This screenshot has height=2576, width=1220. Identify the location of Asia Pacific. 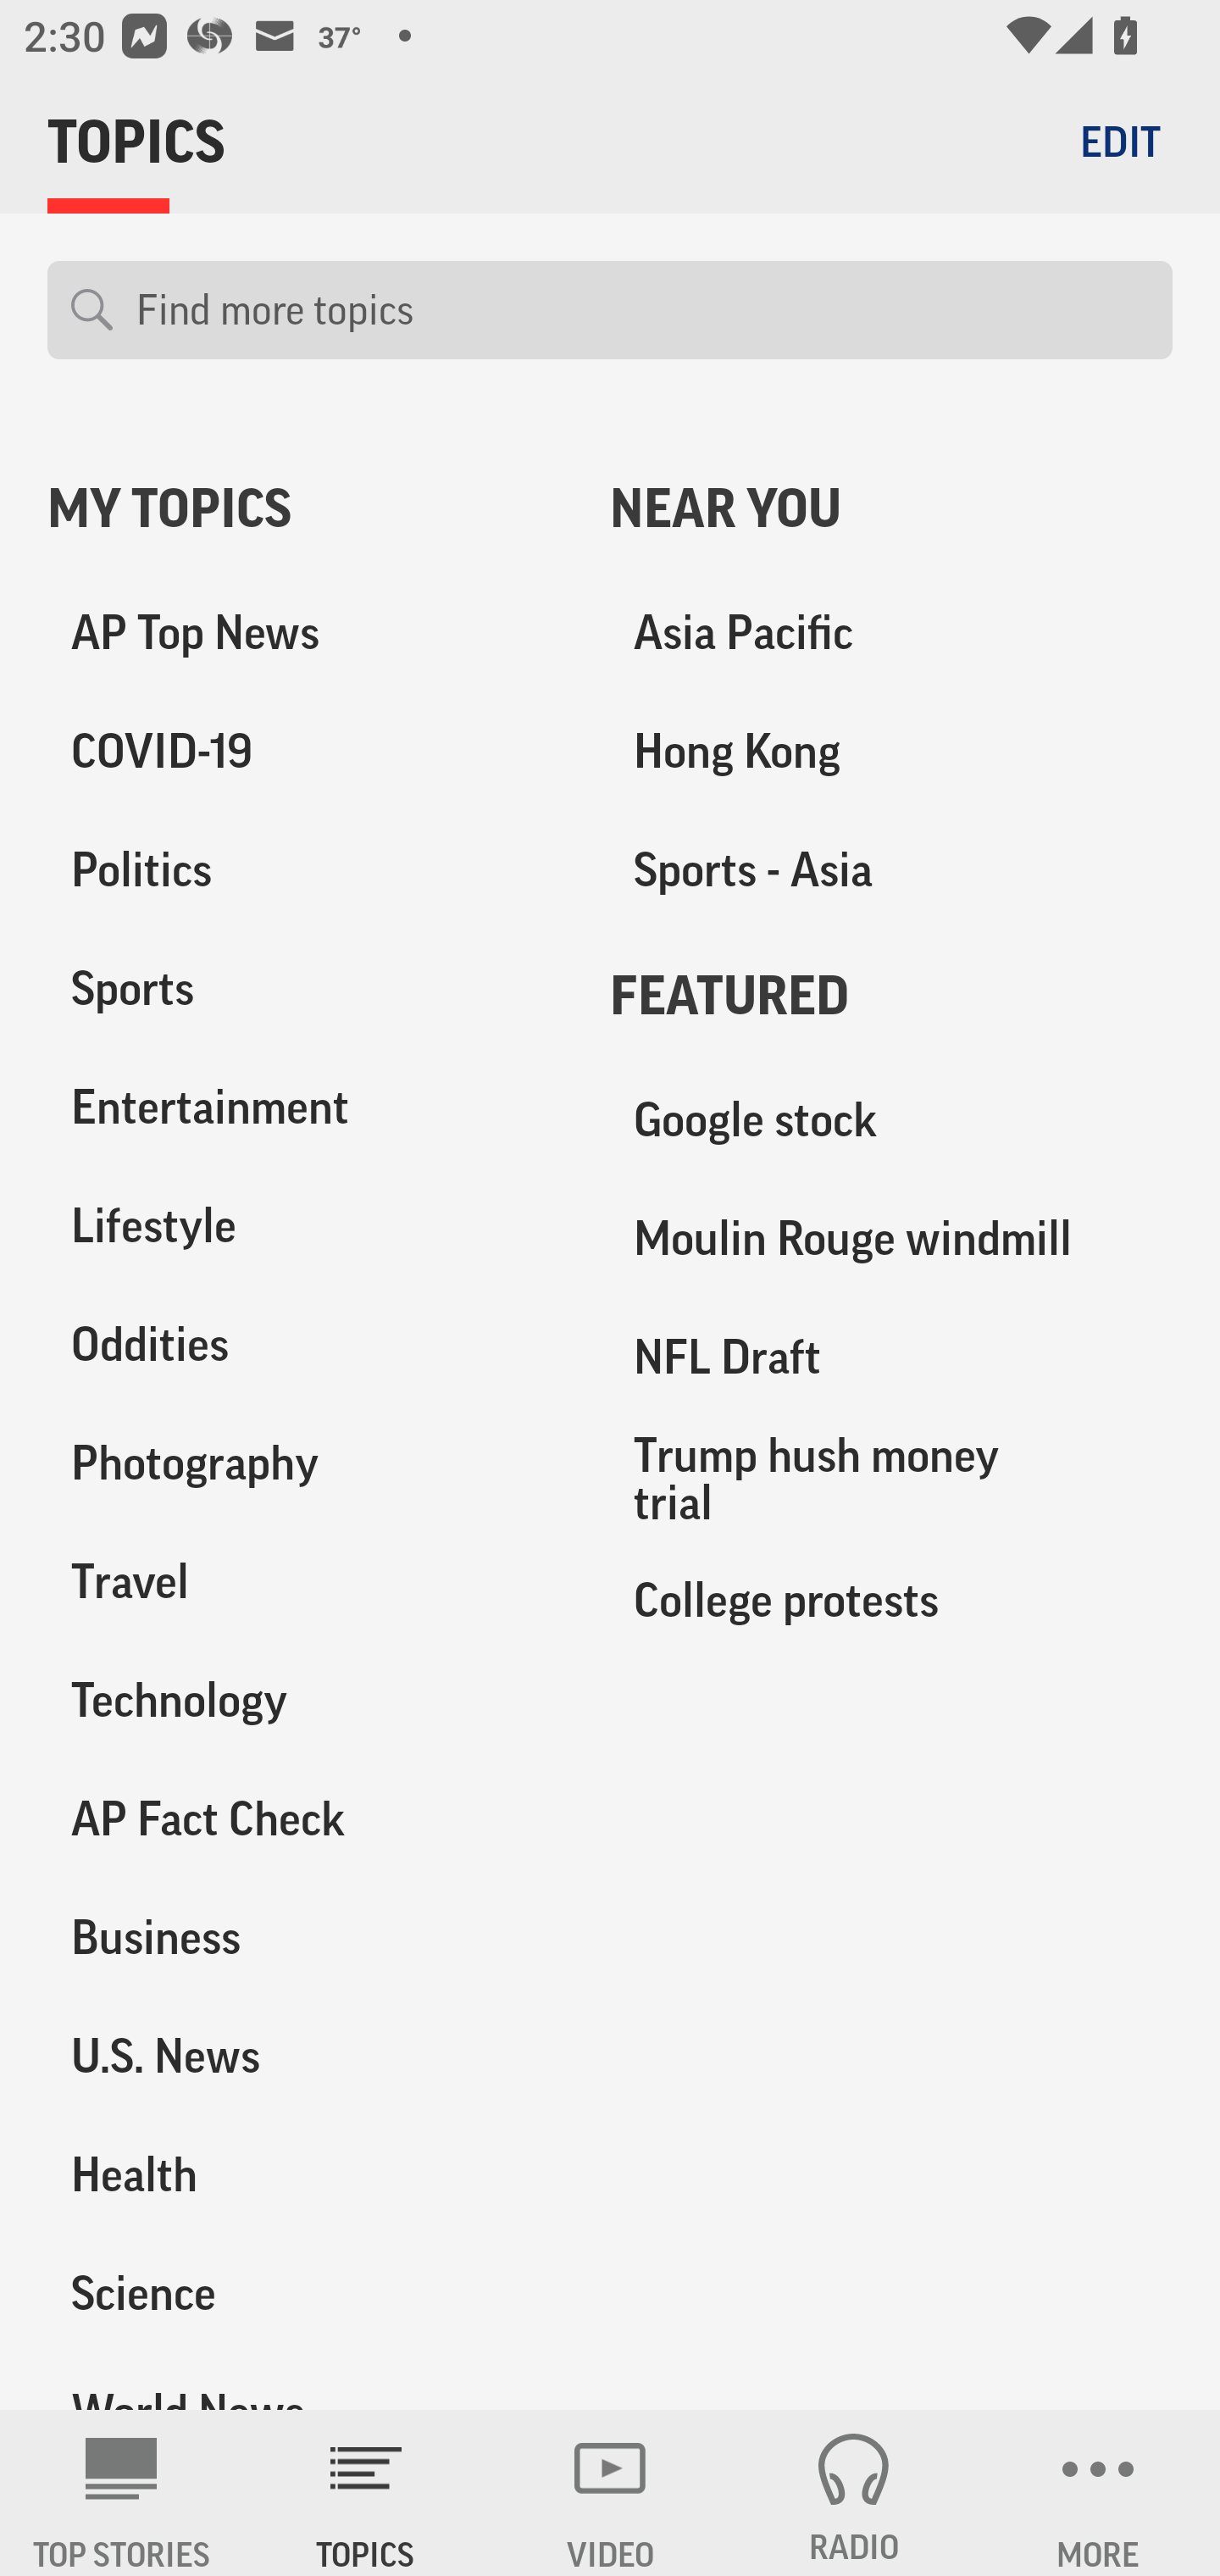
(891, 633).